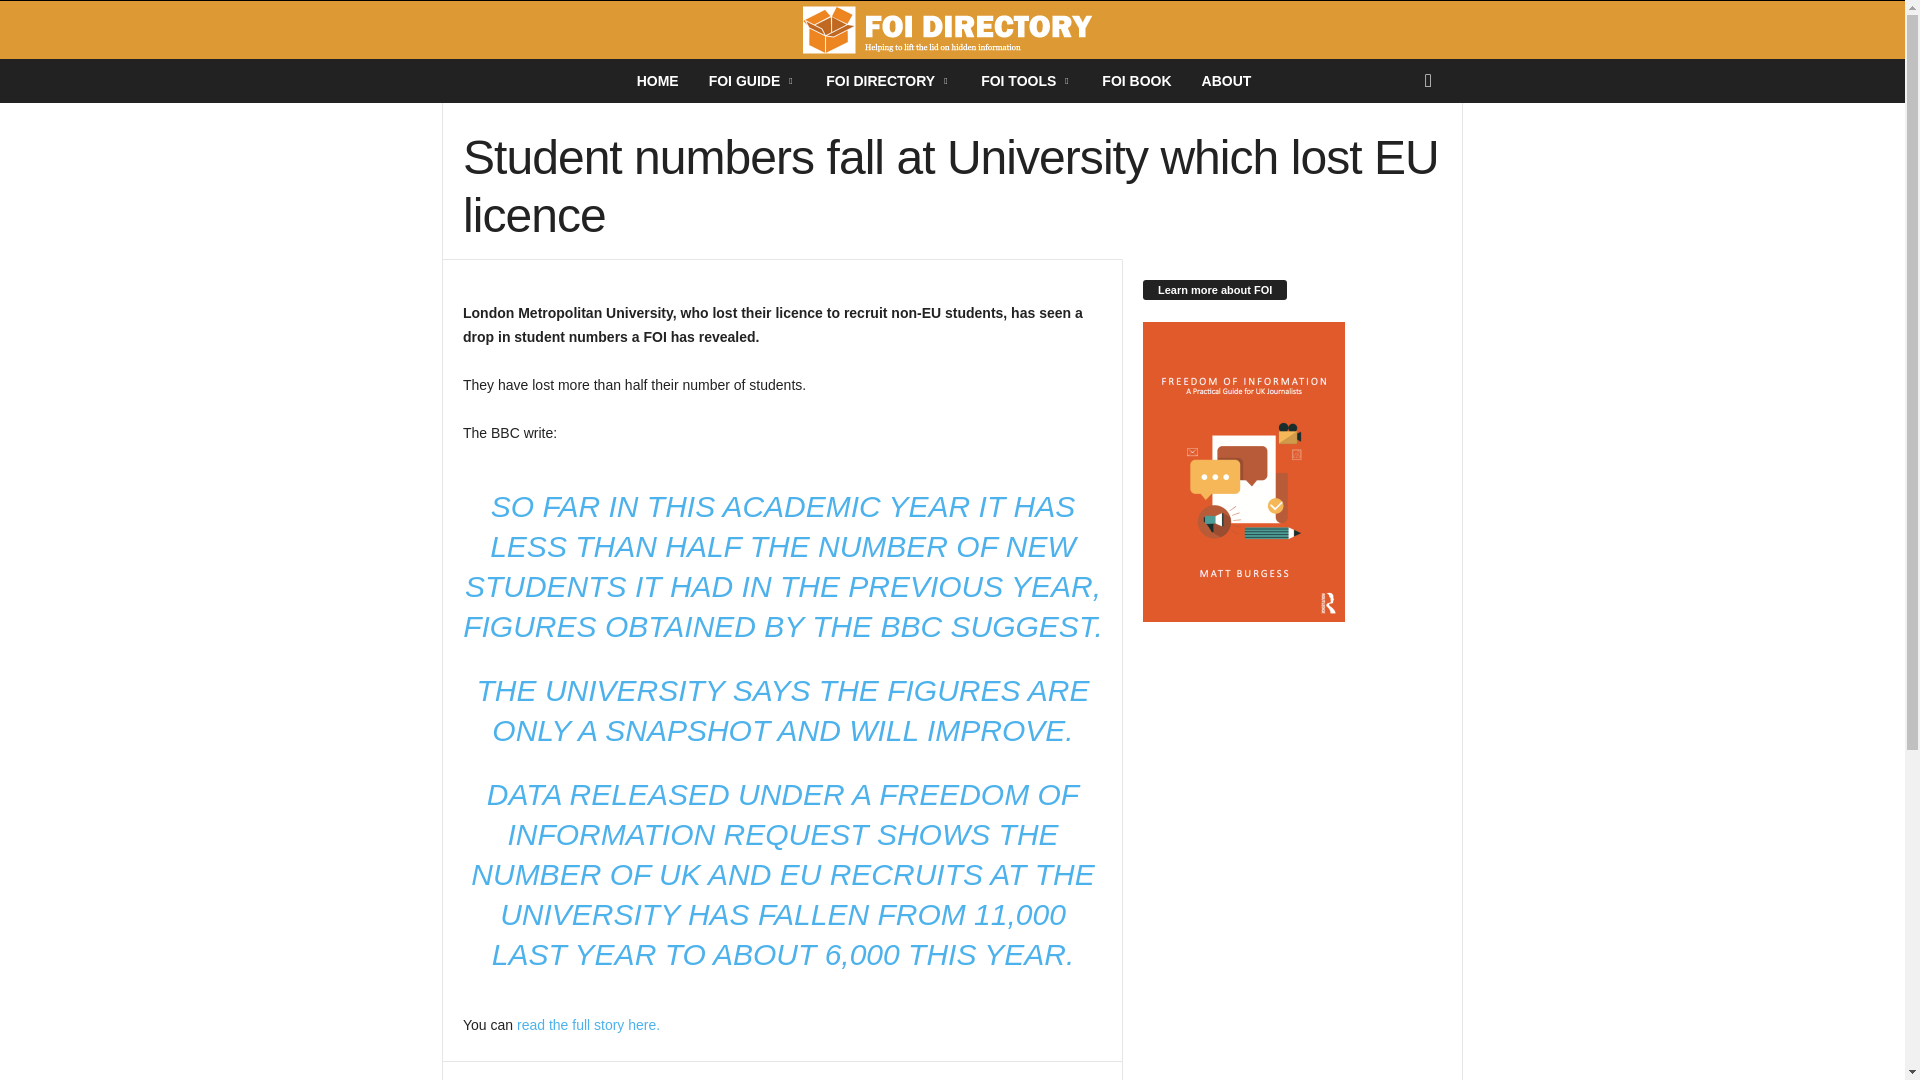 Image resolution: width=1920 pixels, height=1080 pixels. I want to click on FOI GUIDE, so click(752, 80).